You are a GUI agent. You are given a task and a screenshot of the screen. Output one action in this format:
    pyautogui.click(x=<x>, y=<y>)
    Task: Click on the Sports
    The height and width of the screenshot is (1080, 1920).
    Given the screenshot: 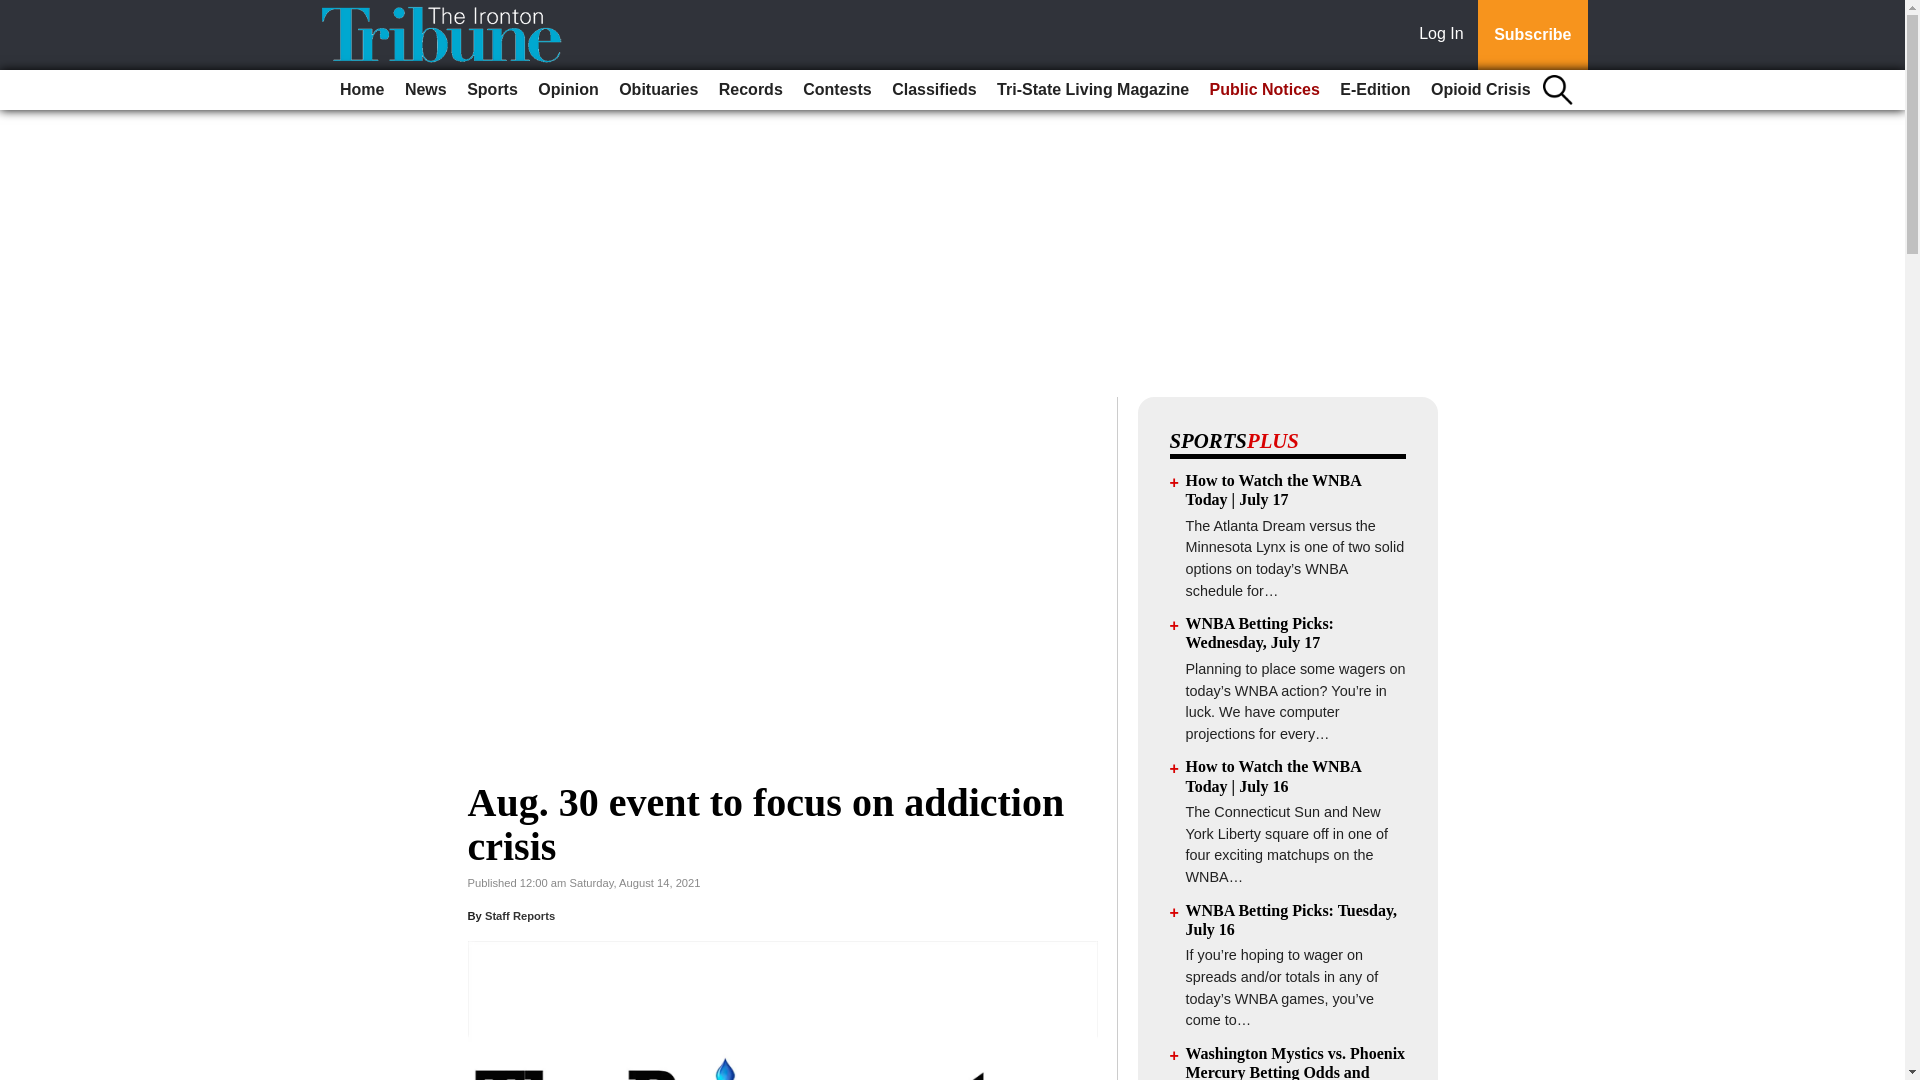 What is the action you would take?
    pyautogui.click(x=492, y=90)
    